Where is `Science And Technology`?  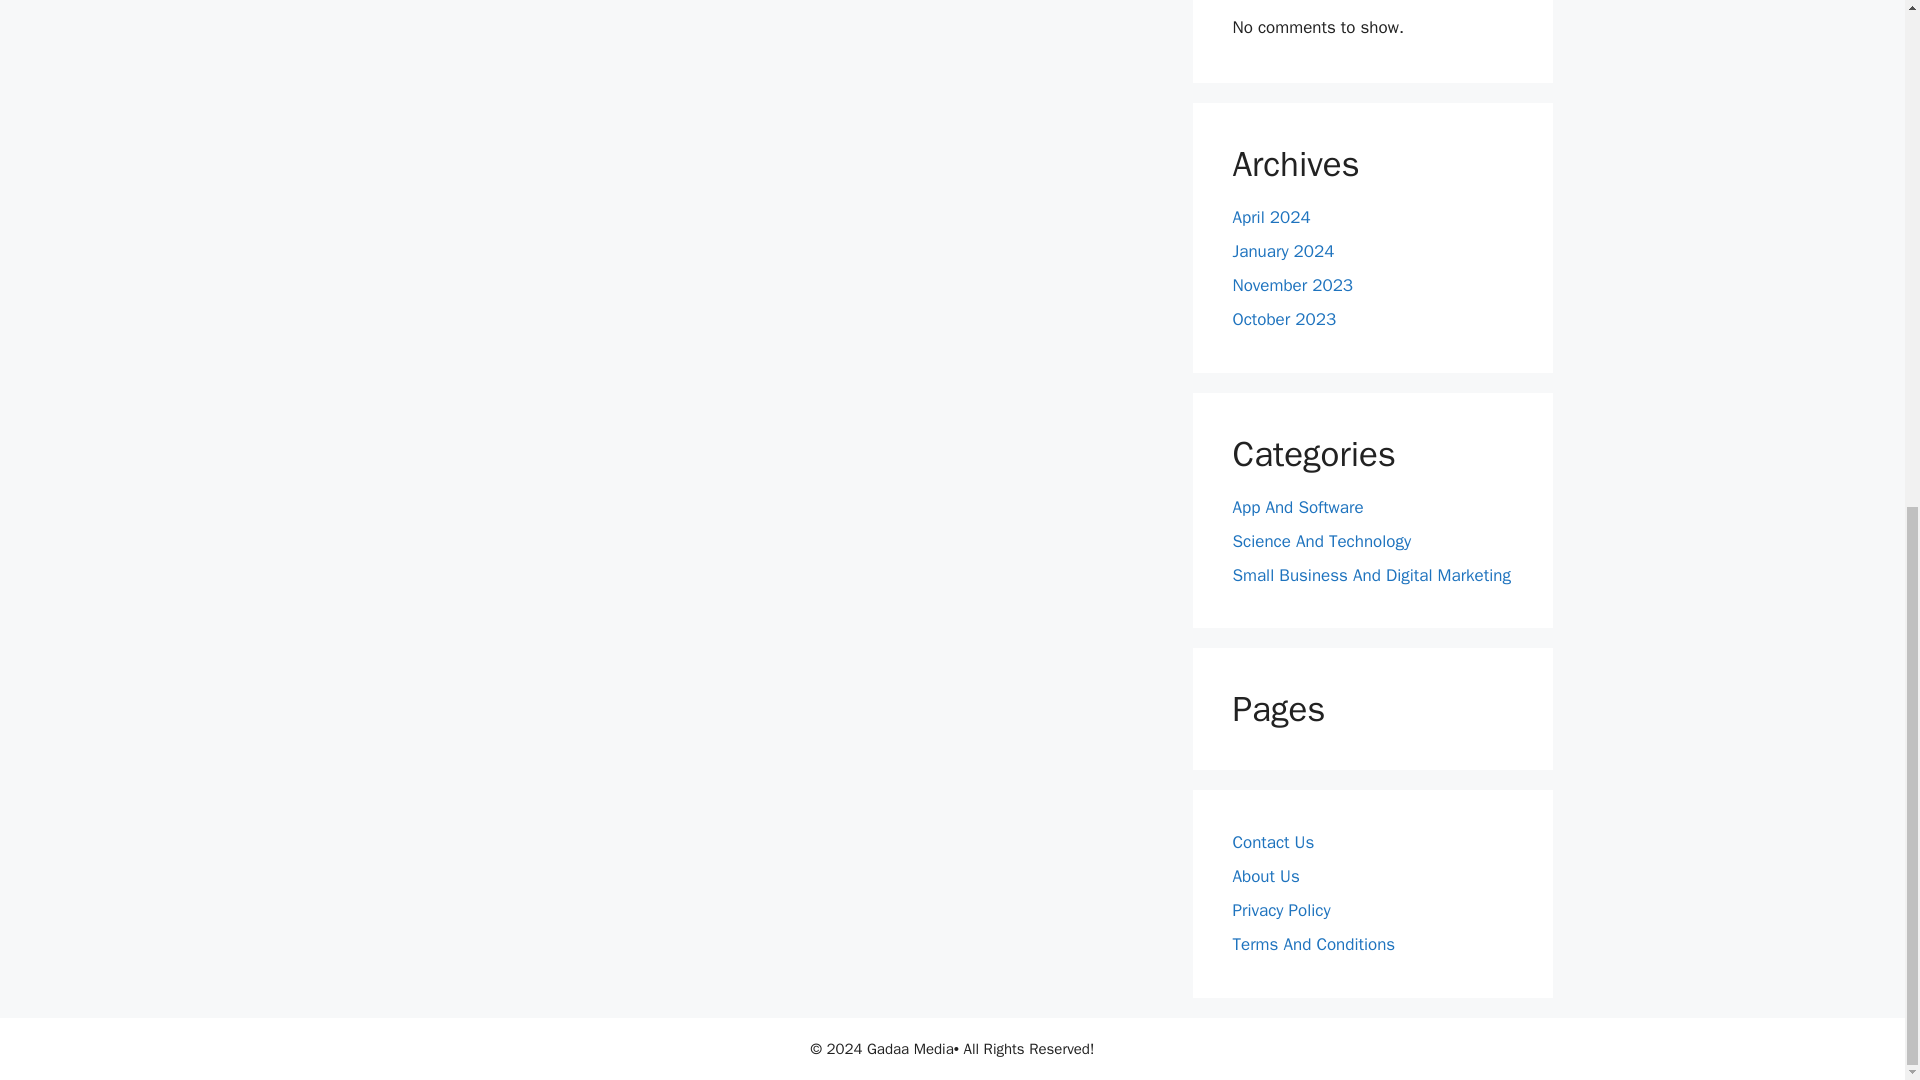 Science And Technology is located at coordinates (1322, 541).